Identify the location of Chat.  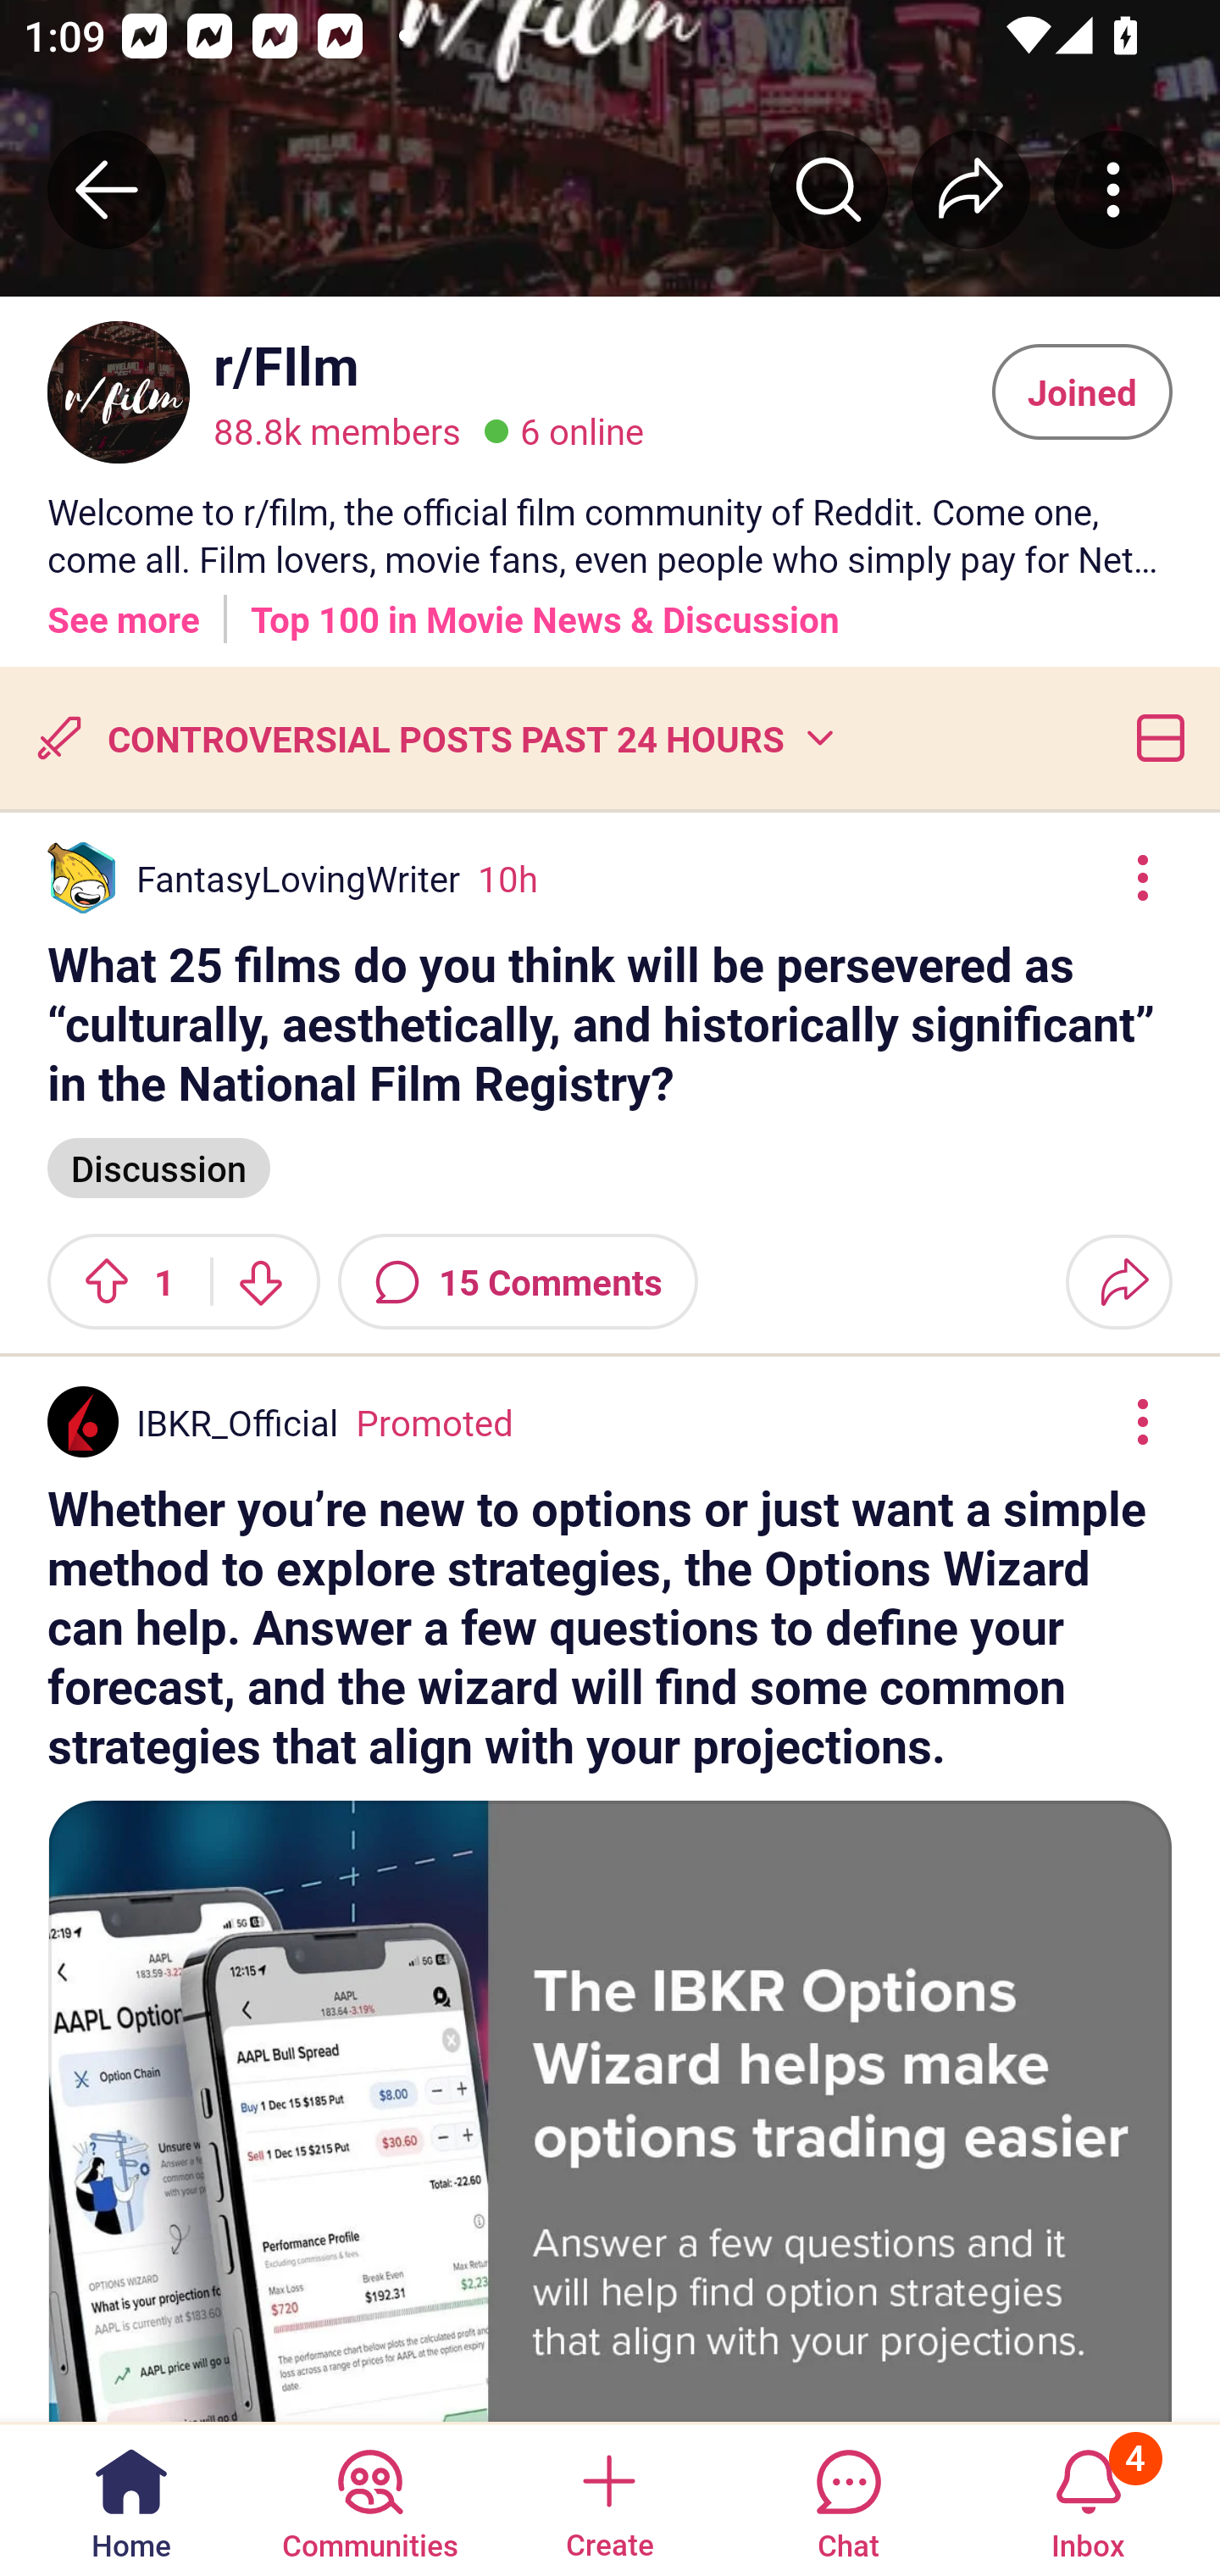
(848, 2498).